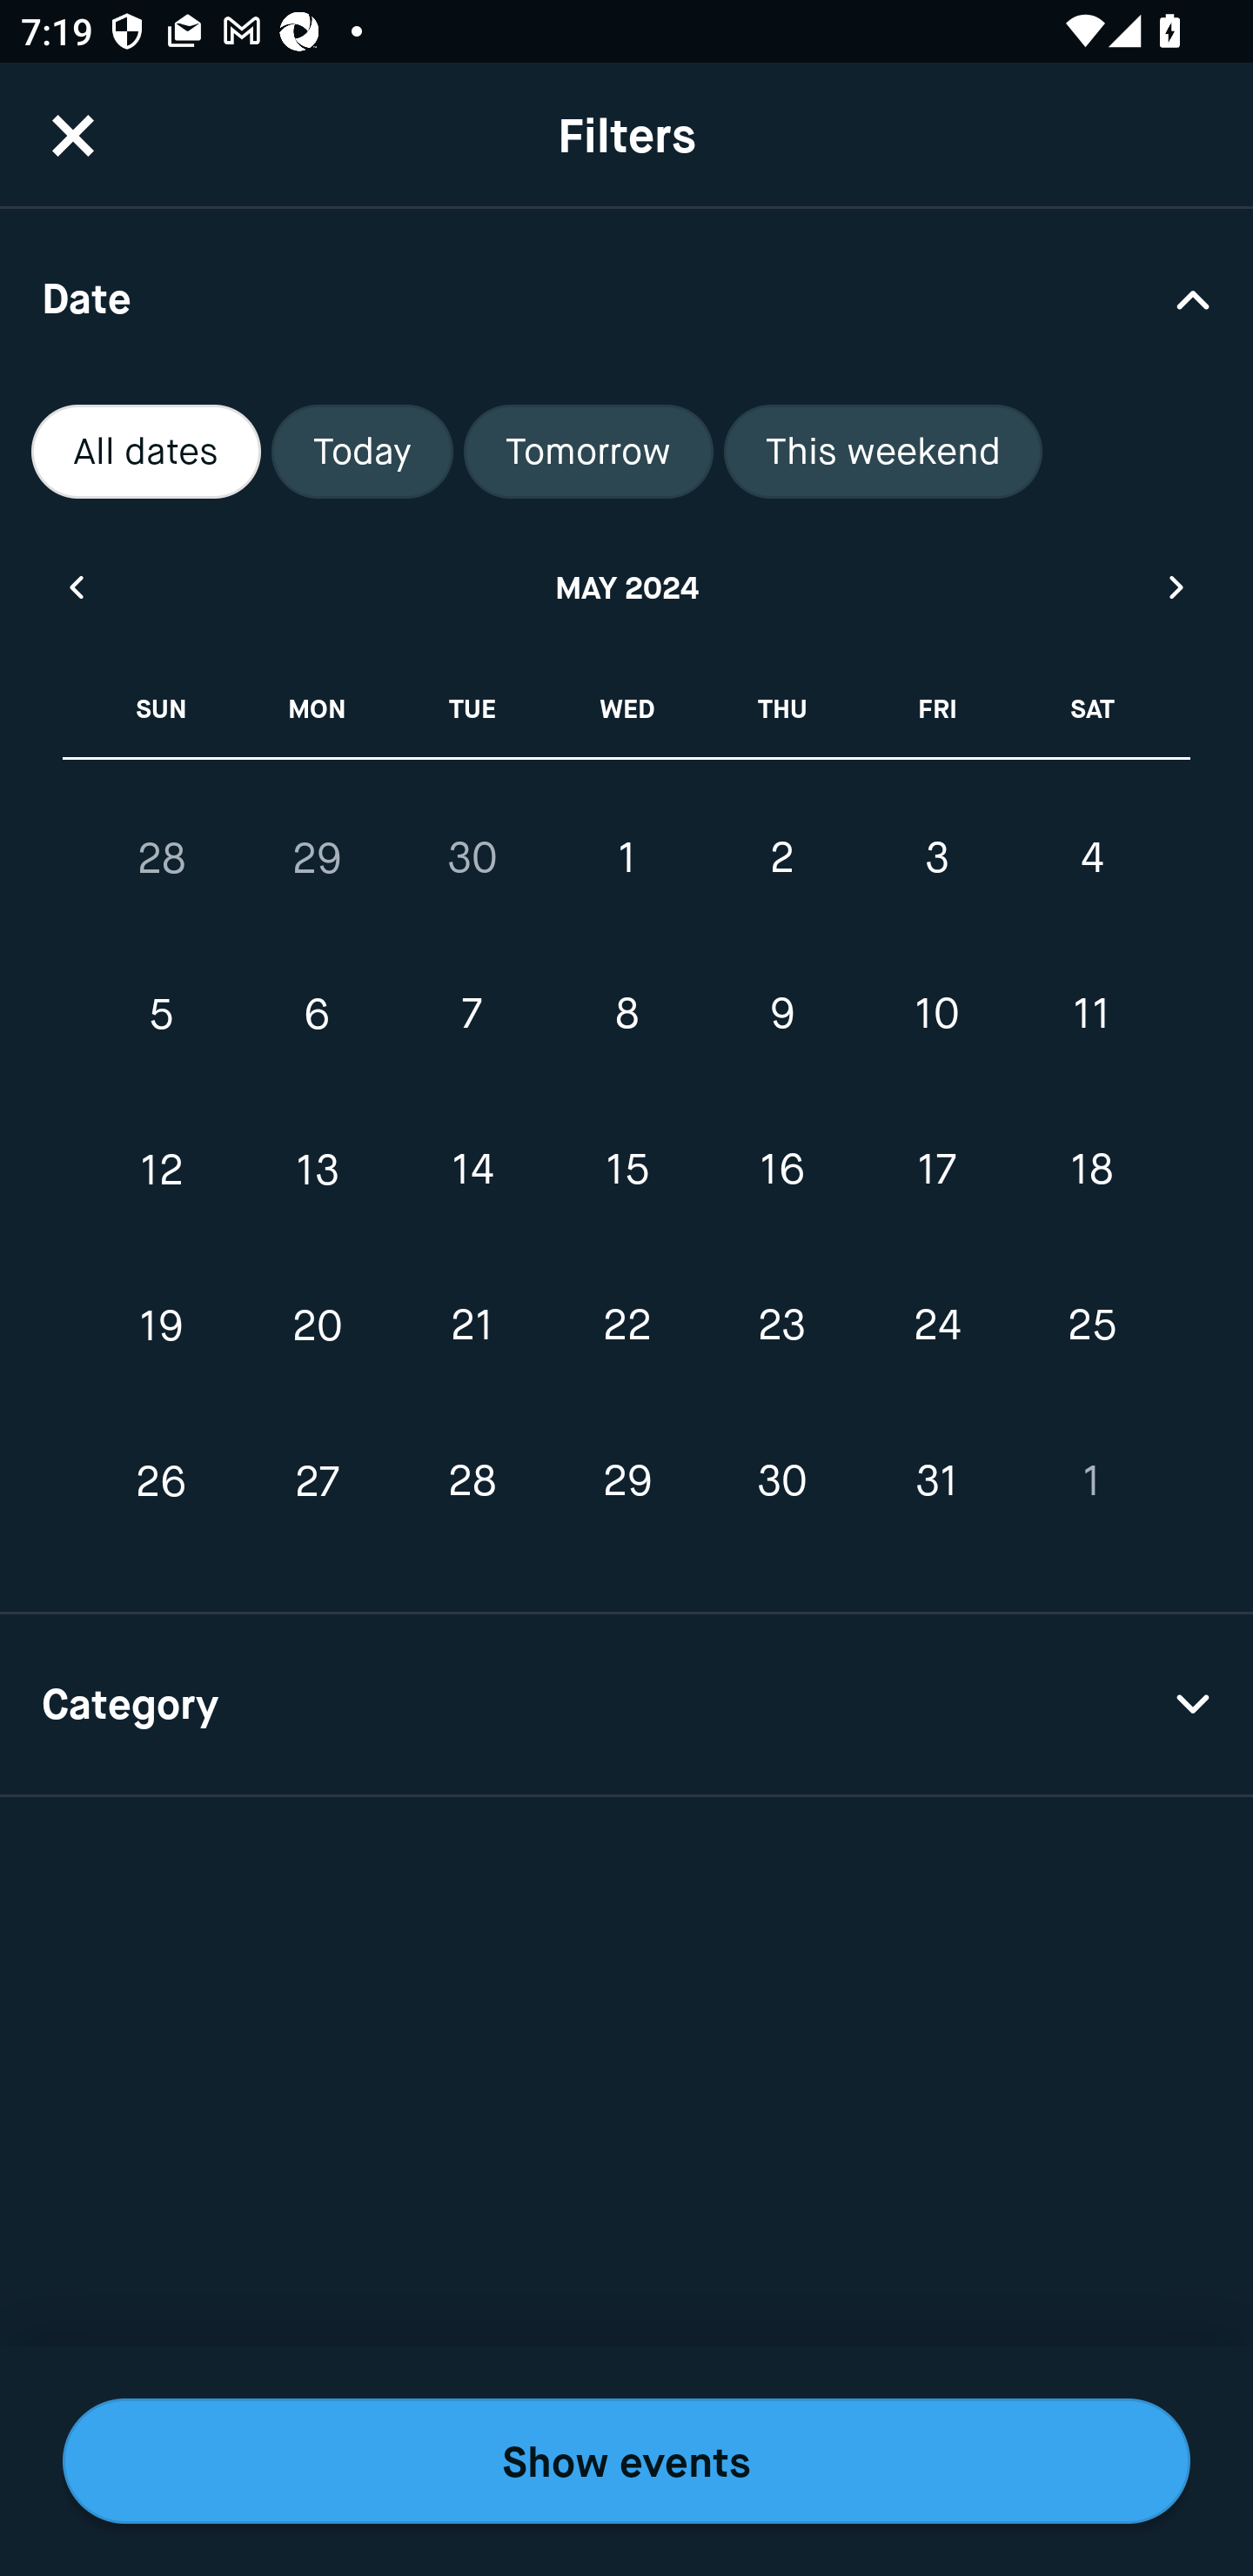 The width and height of the screenshot is (1253, 2576). Describe the element at coordinates (317, 1170) in the screenshot. I see `13` at that location.